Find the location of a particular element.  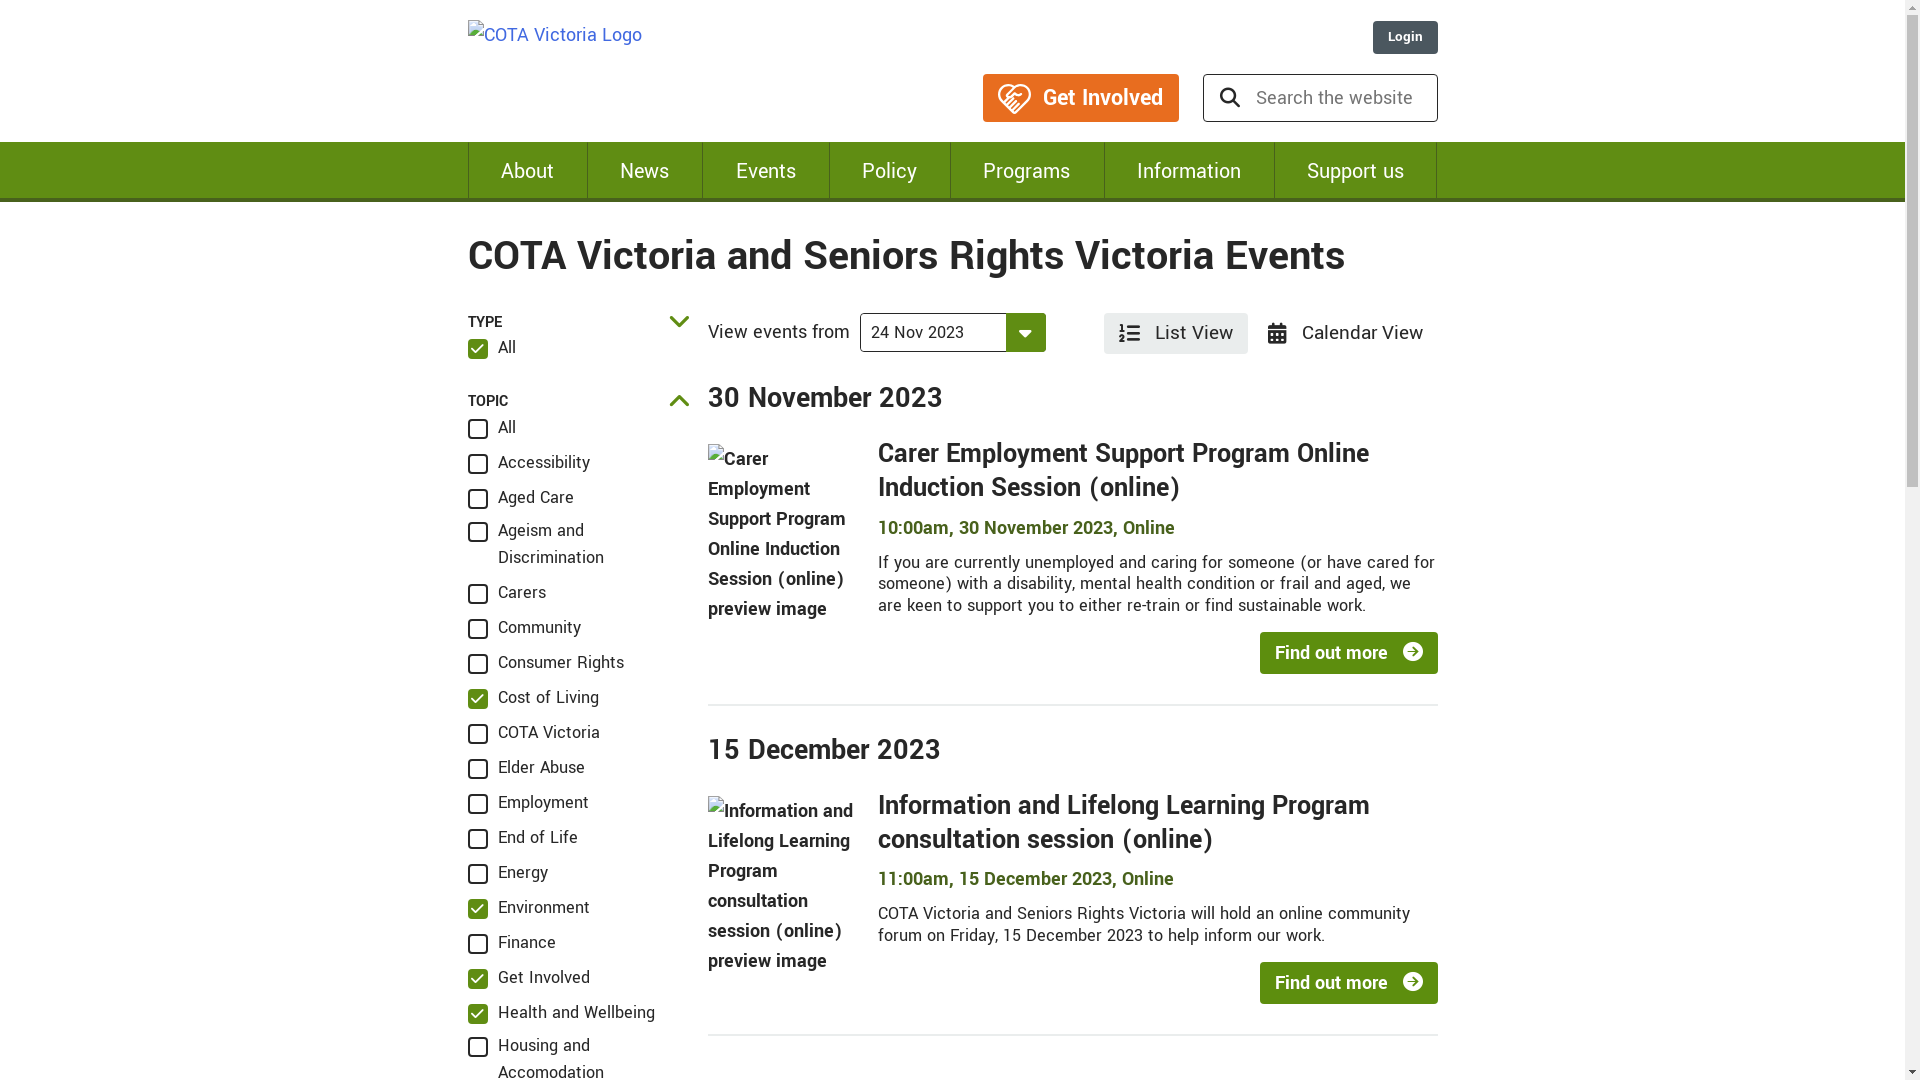

Finance is located at coordinates (512, 942).